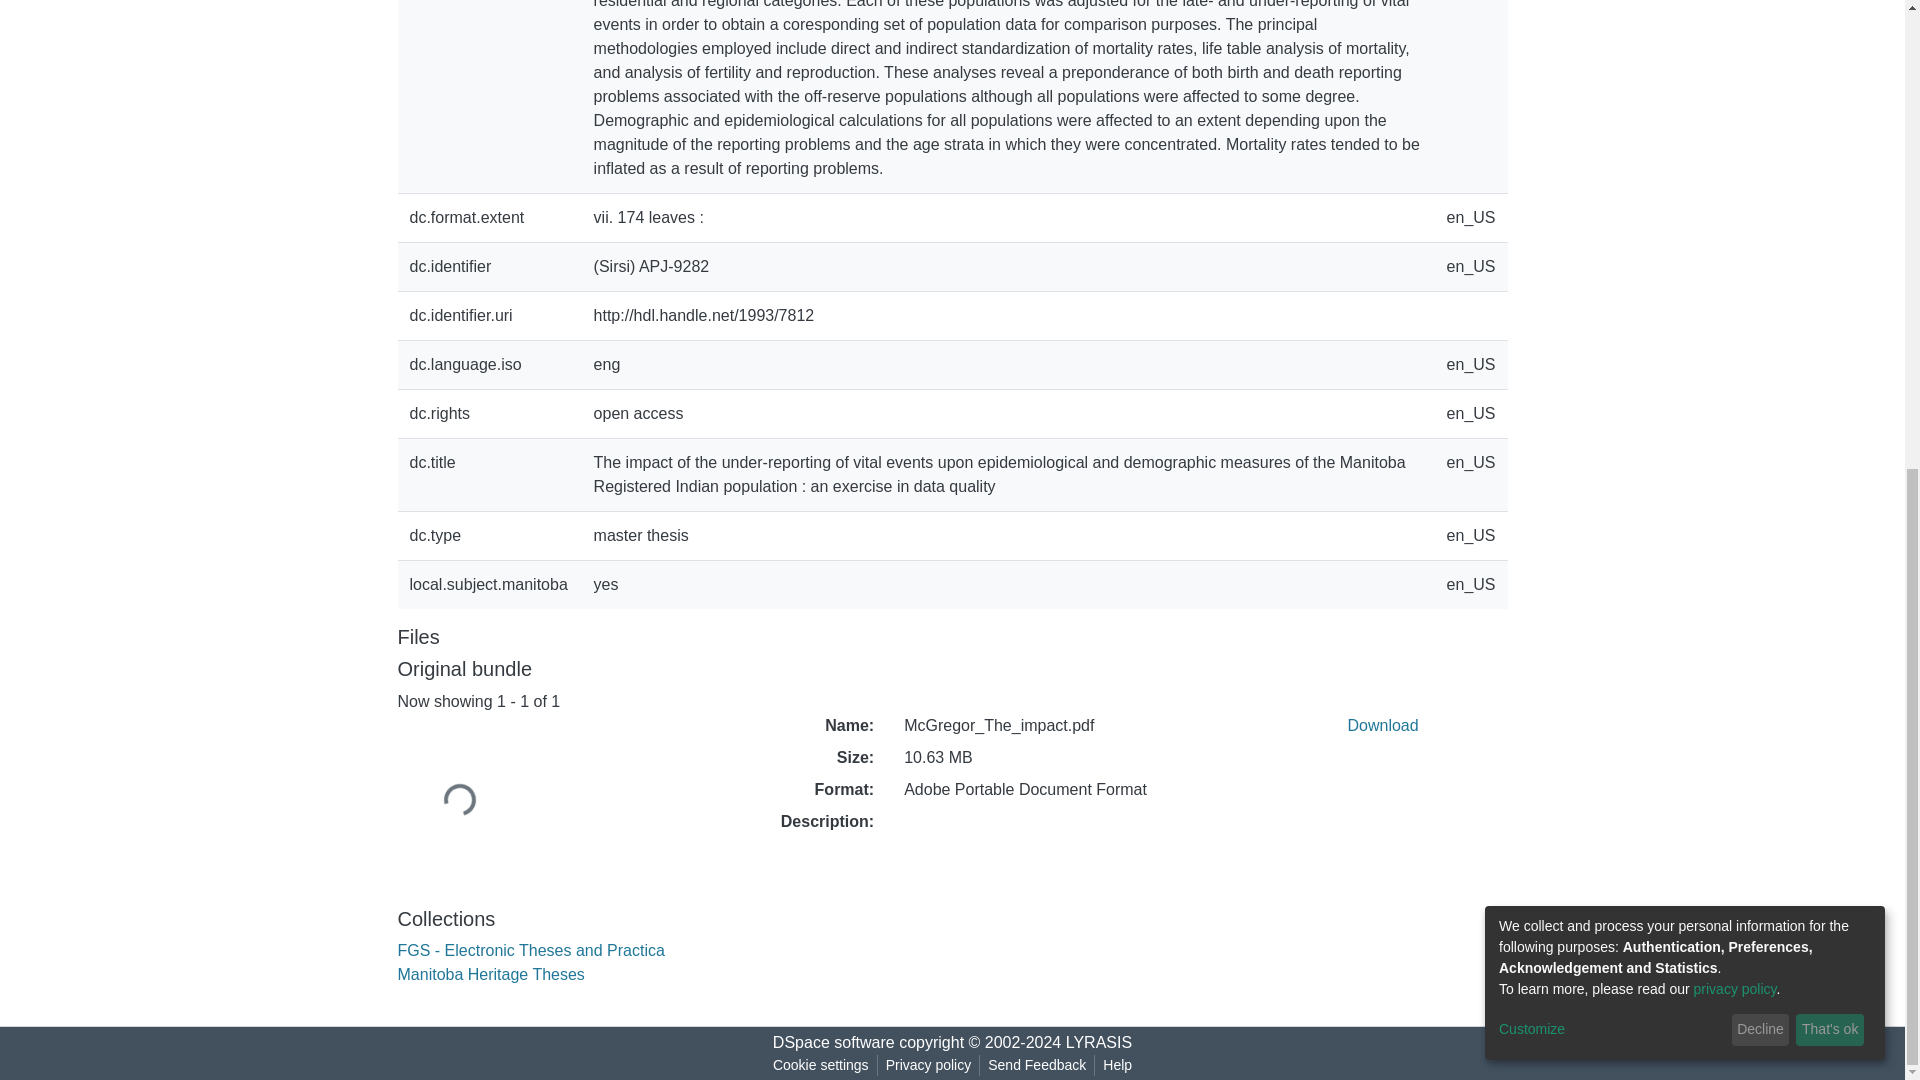  Describe the element at coordinates (1036, 1065) in the screenshot. I see `Send Feedback` at that location.